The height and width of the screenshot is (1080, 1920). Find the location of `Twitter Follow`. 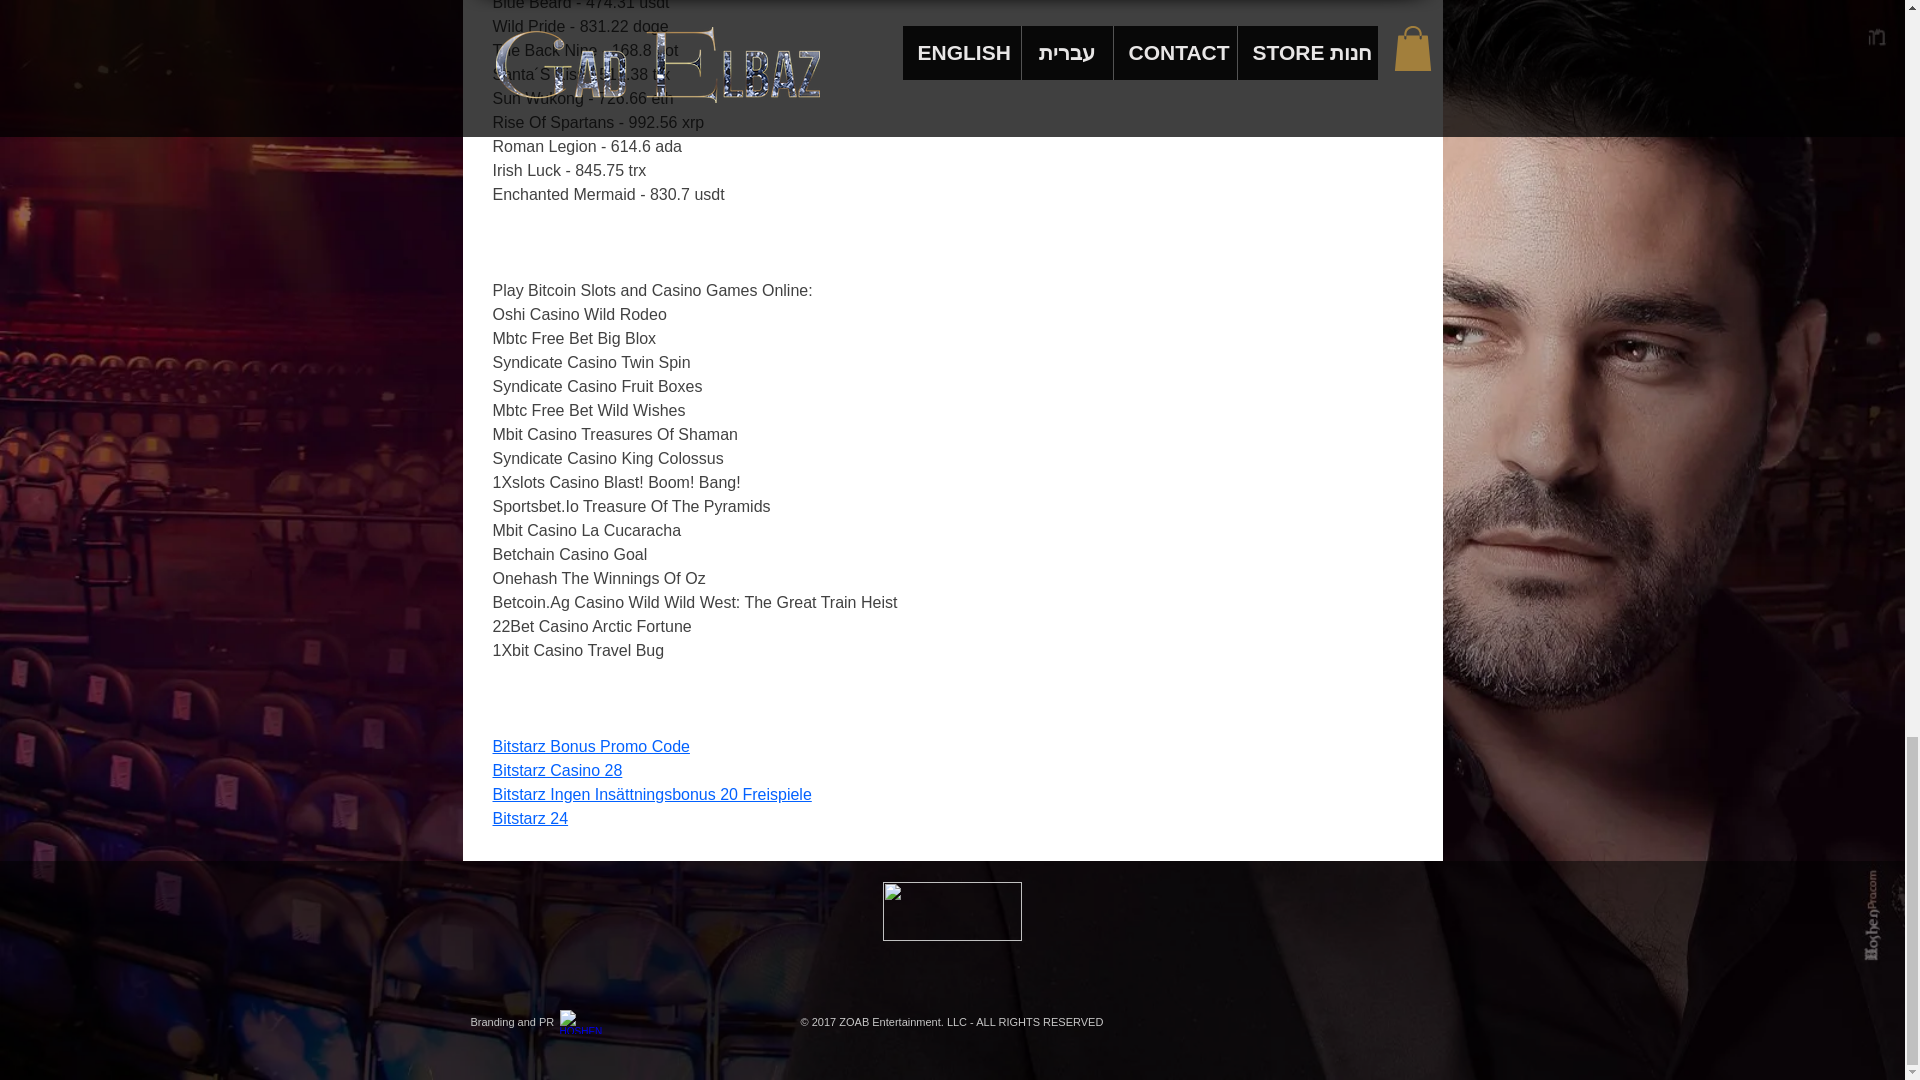

Twitter Follow is located at coordinates (541, 906).